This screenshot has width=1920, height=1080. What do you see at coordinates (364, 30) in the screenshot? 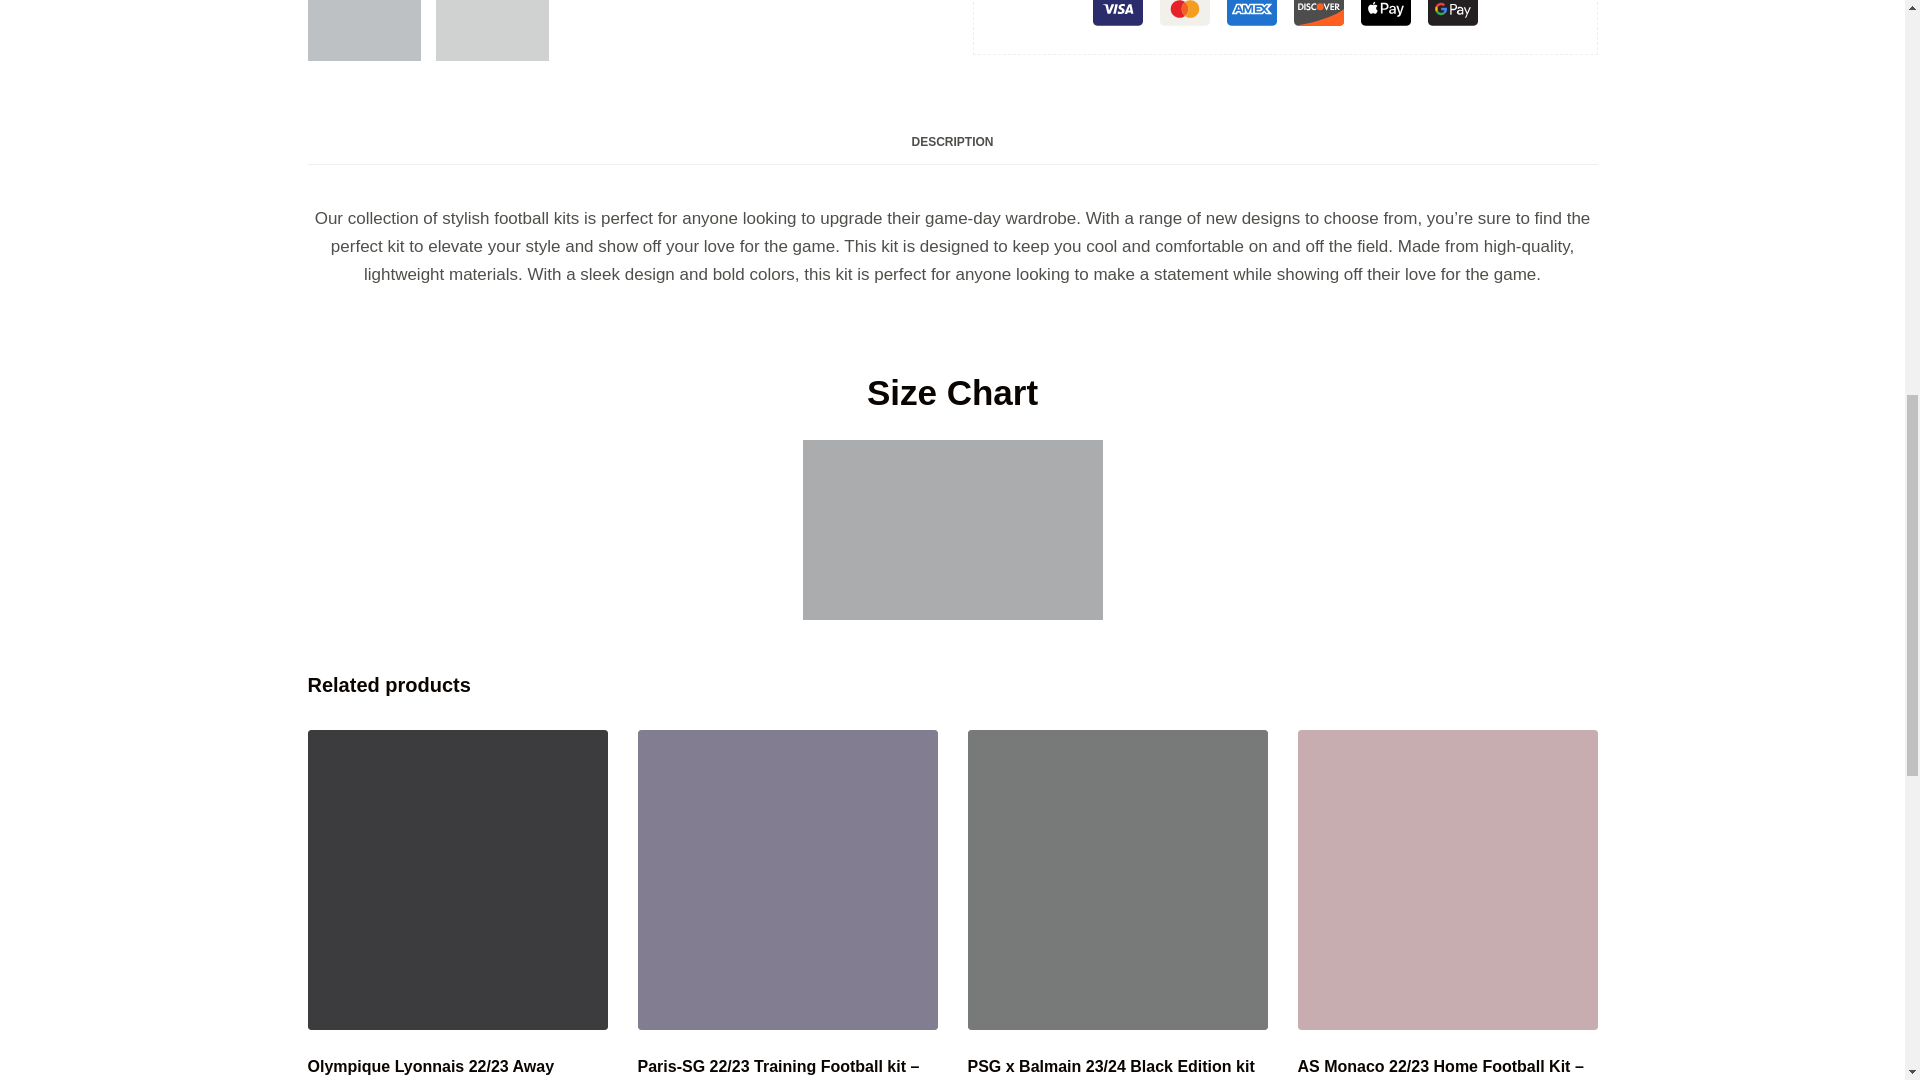
I see `b74d5dc2-2` at bounding box center [364, 30].